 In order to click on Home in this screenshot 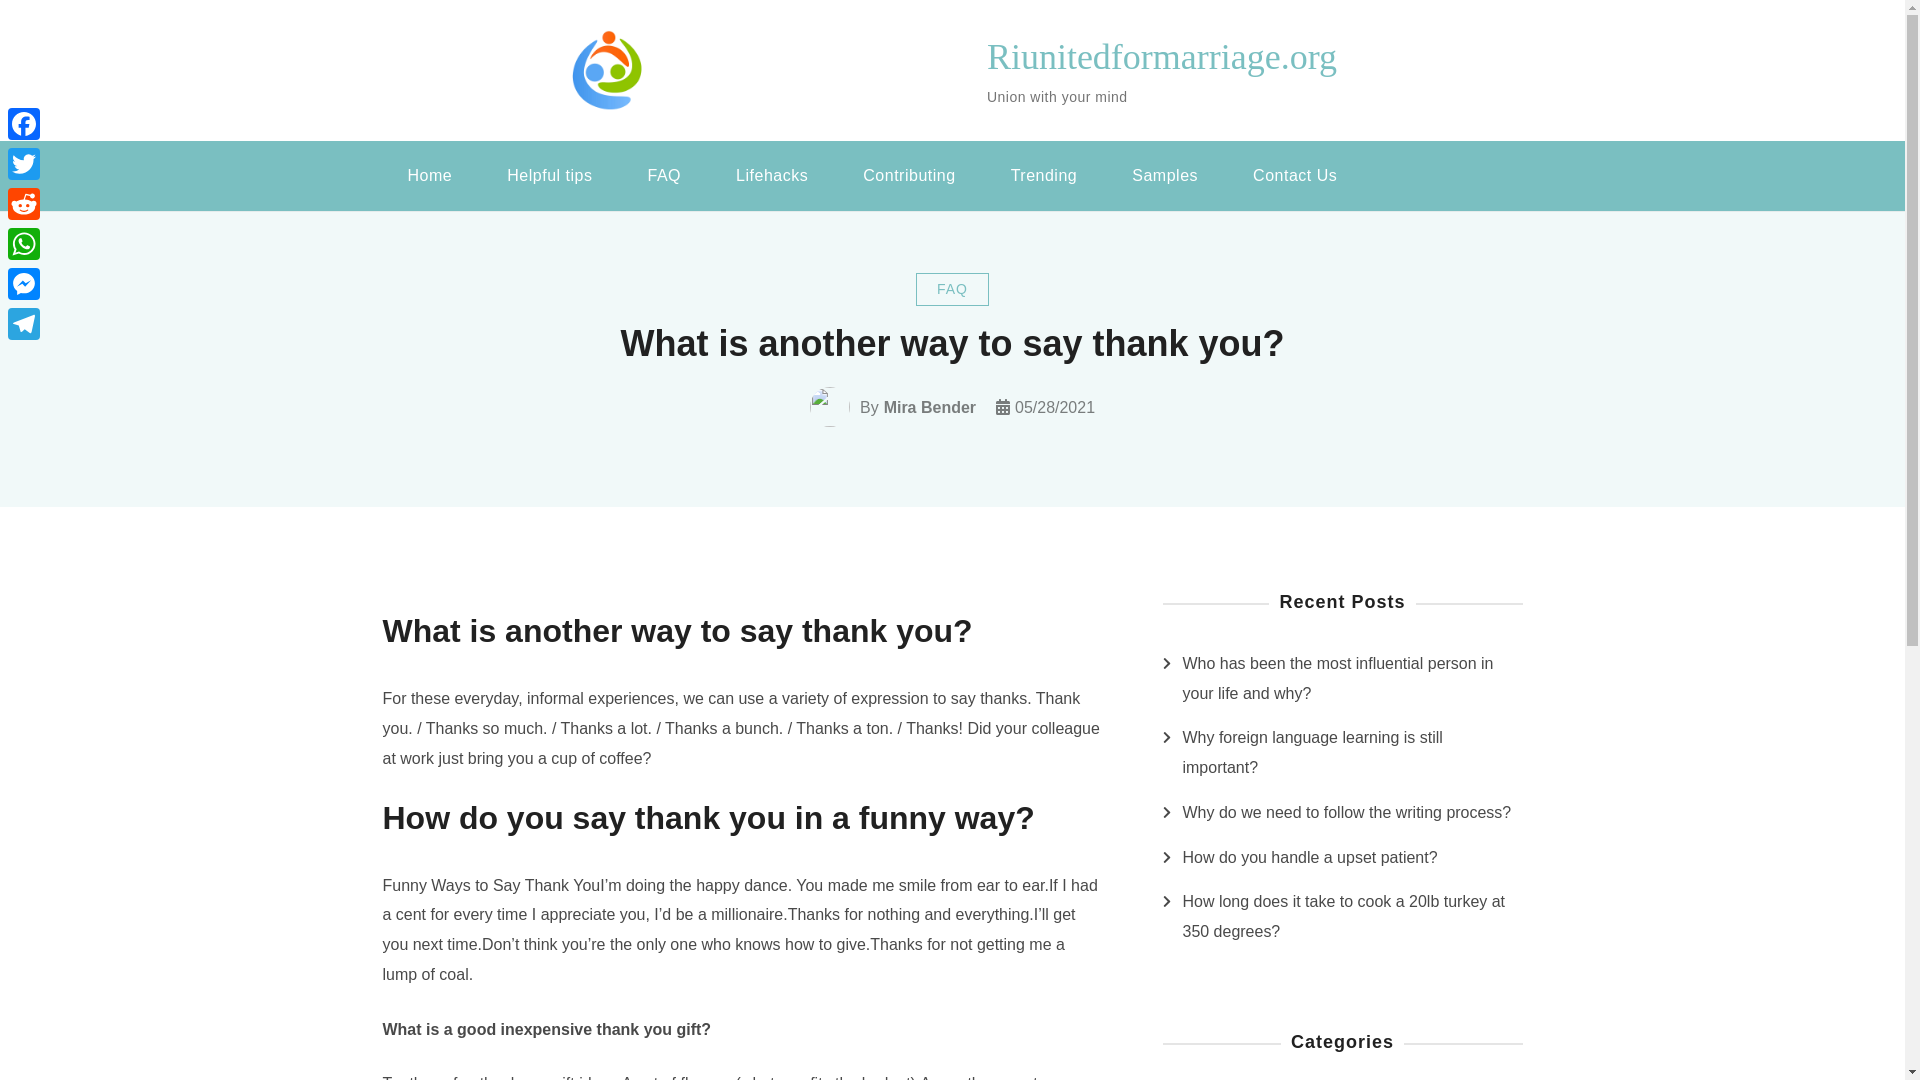, I will do `click(429, 176)`.